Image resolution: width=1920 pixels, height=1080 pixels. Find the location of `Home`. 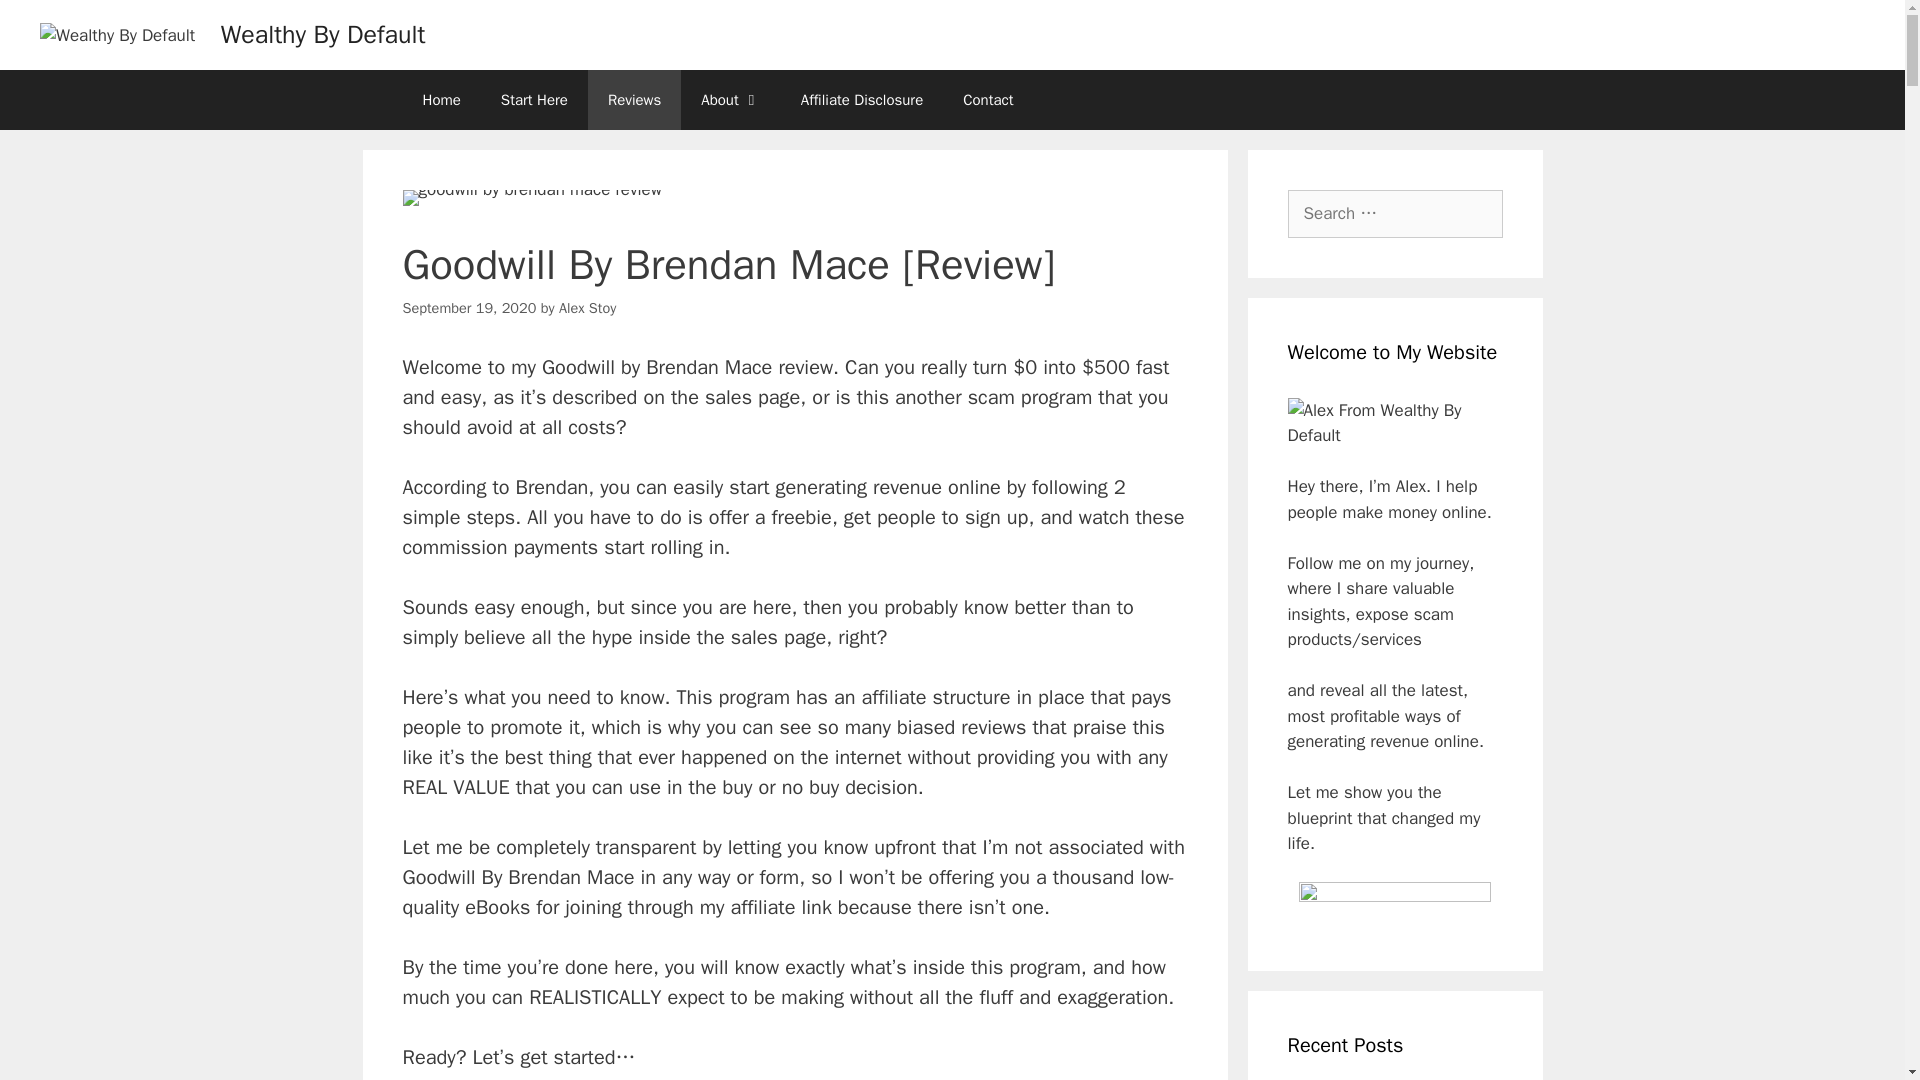

Home is located at coordinates (440, 100).